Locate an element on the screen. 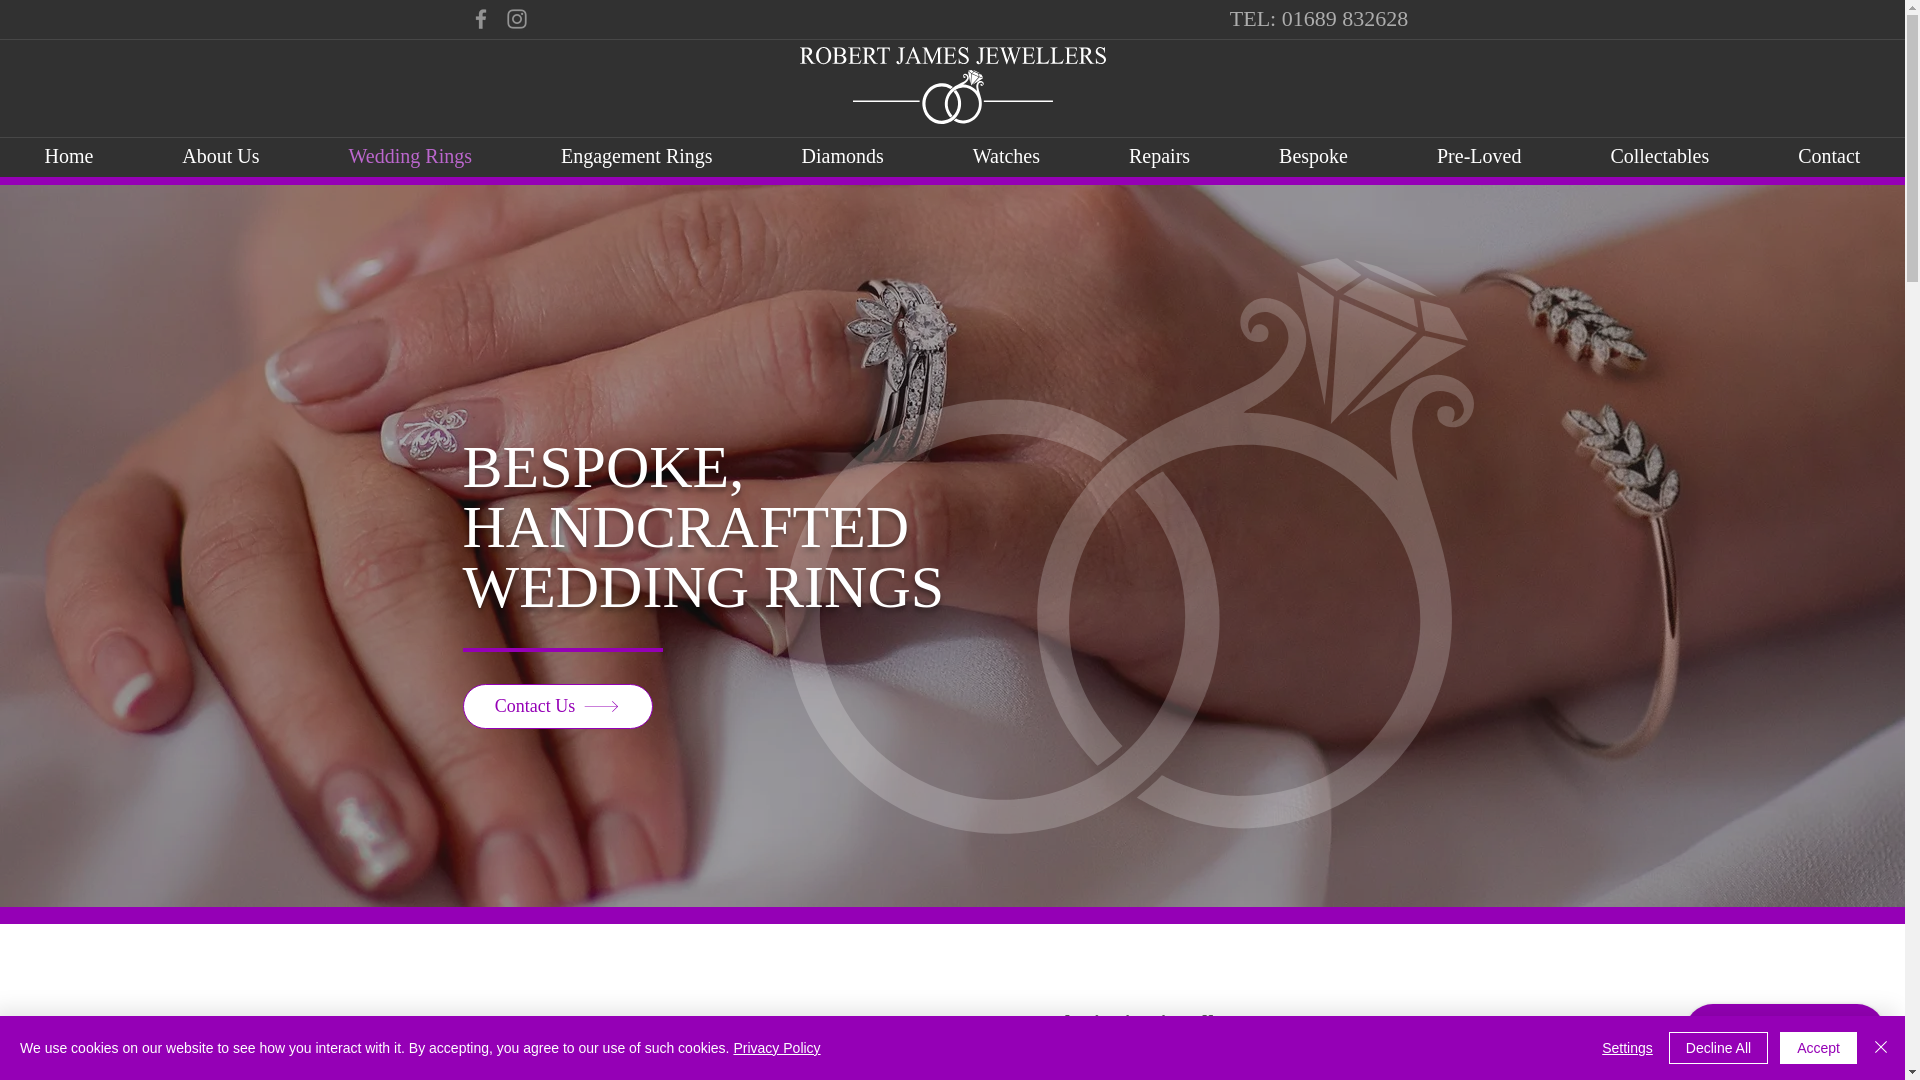 This screenshot has width=1920, height=1080. Wedding Rings is located at coordinates (410, 156).